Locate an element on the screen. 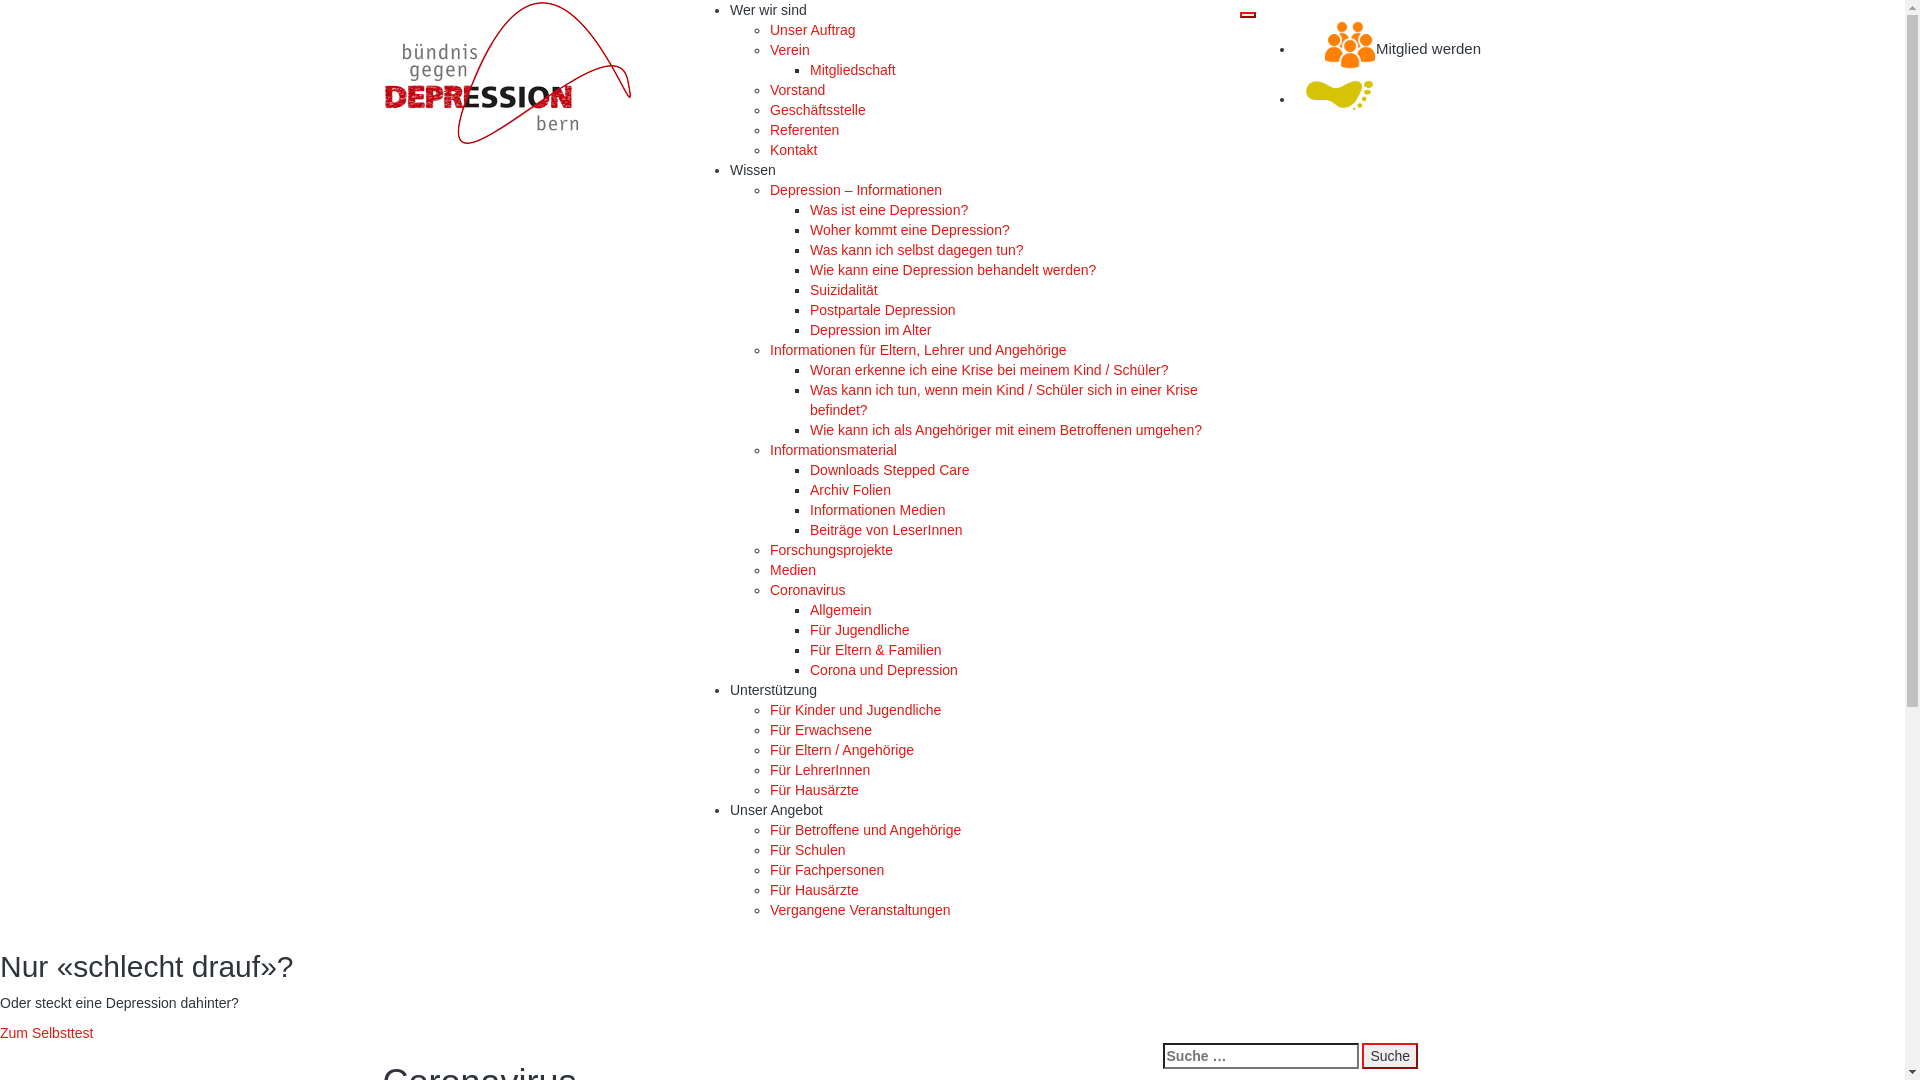  Was ist eine Depression? is located at coordinates (889, 210).